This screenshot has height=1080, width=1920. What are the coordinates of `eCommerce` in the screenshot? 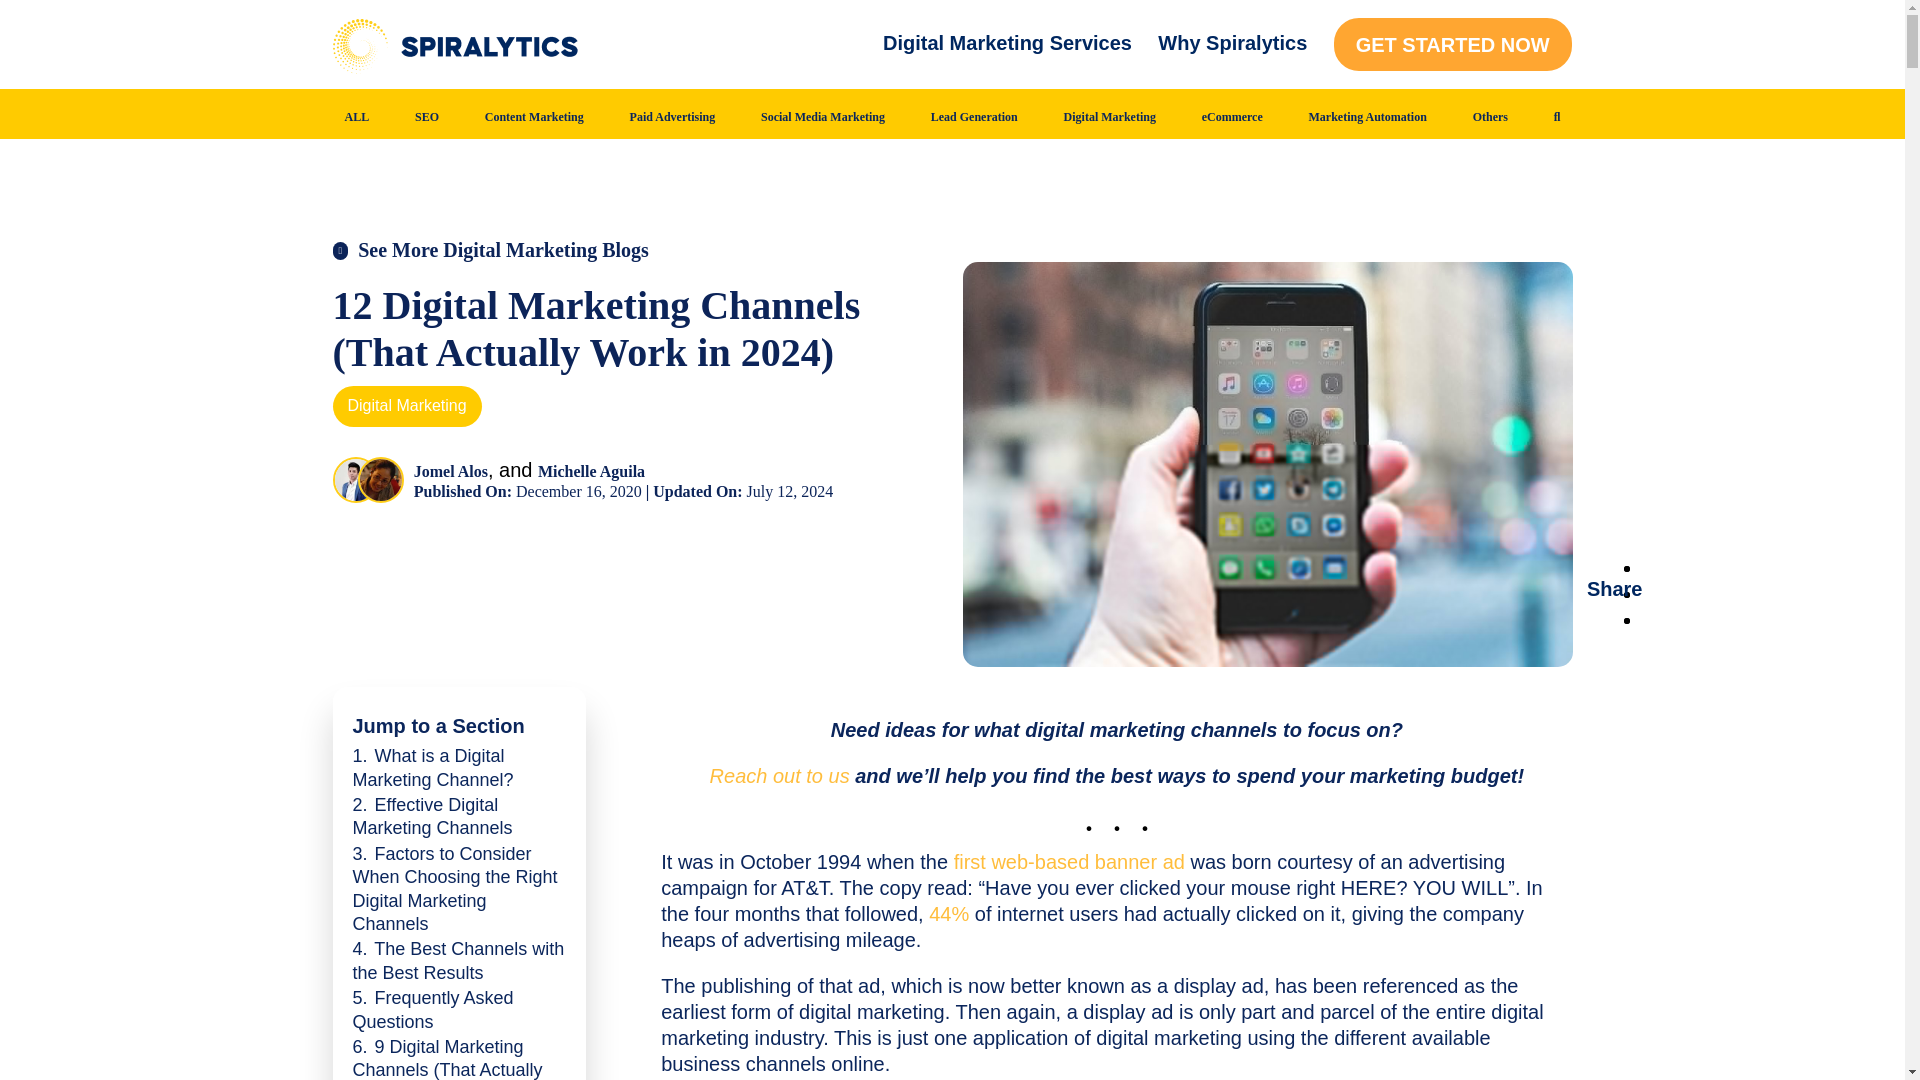 It's located at (1232, 117).